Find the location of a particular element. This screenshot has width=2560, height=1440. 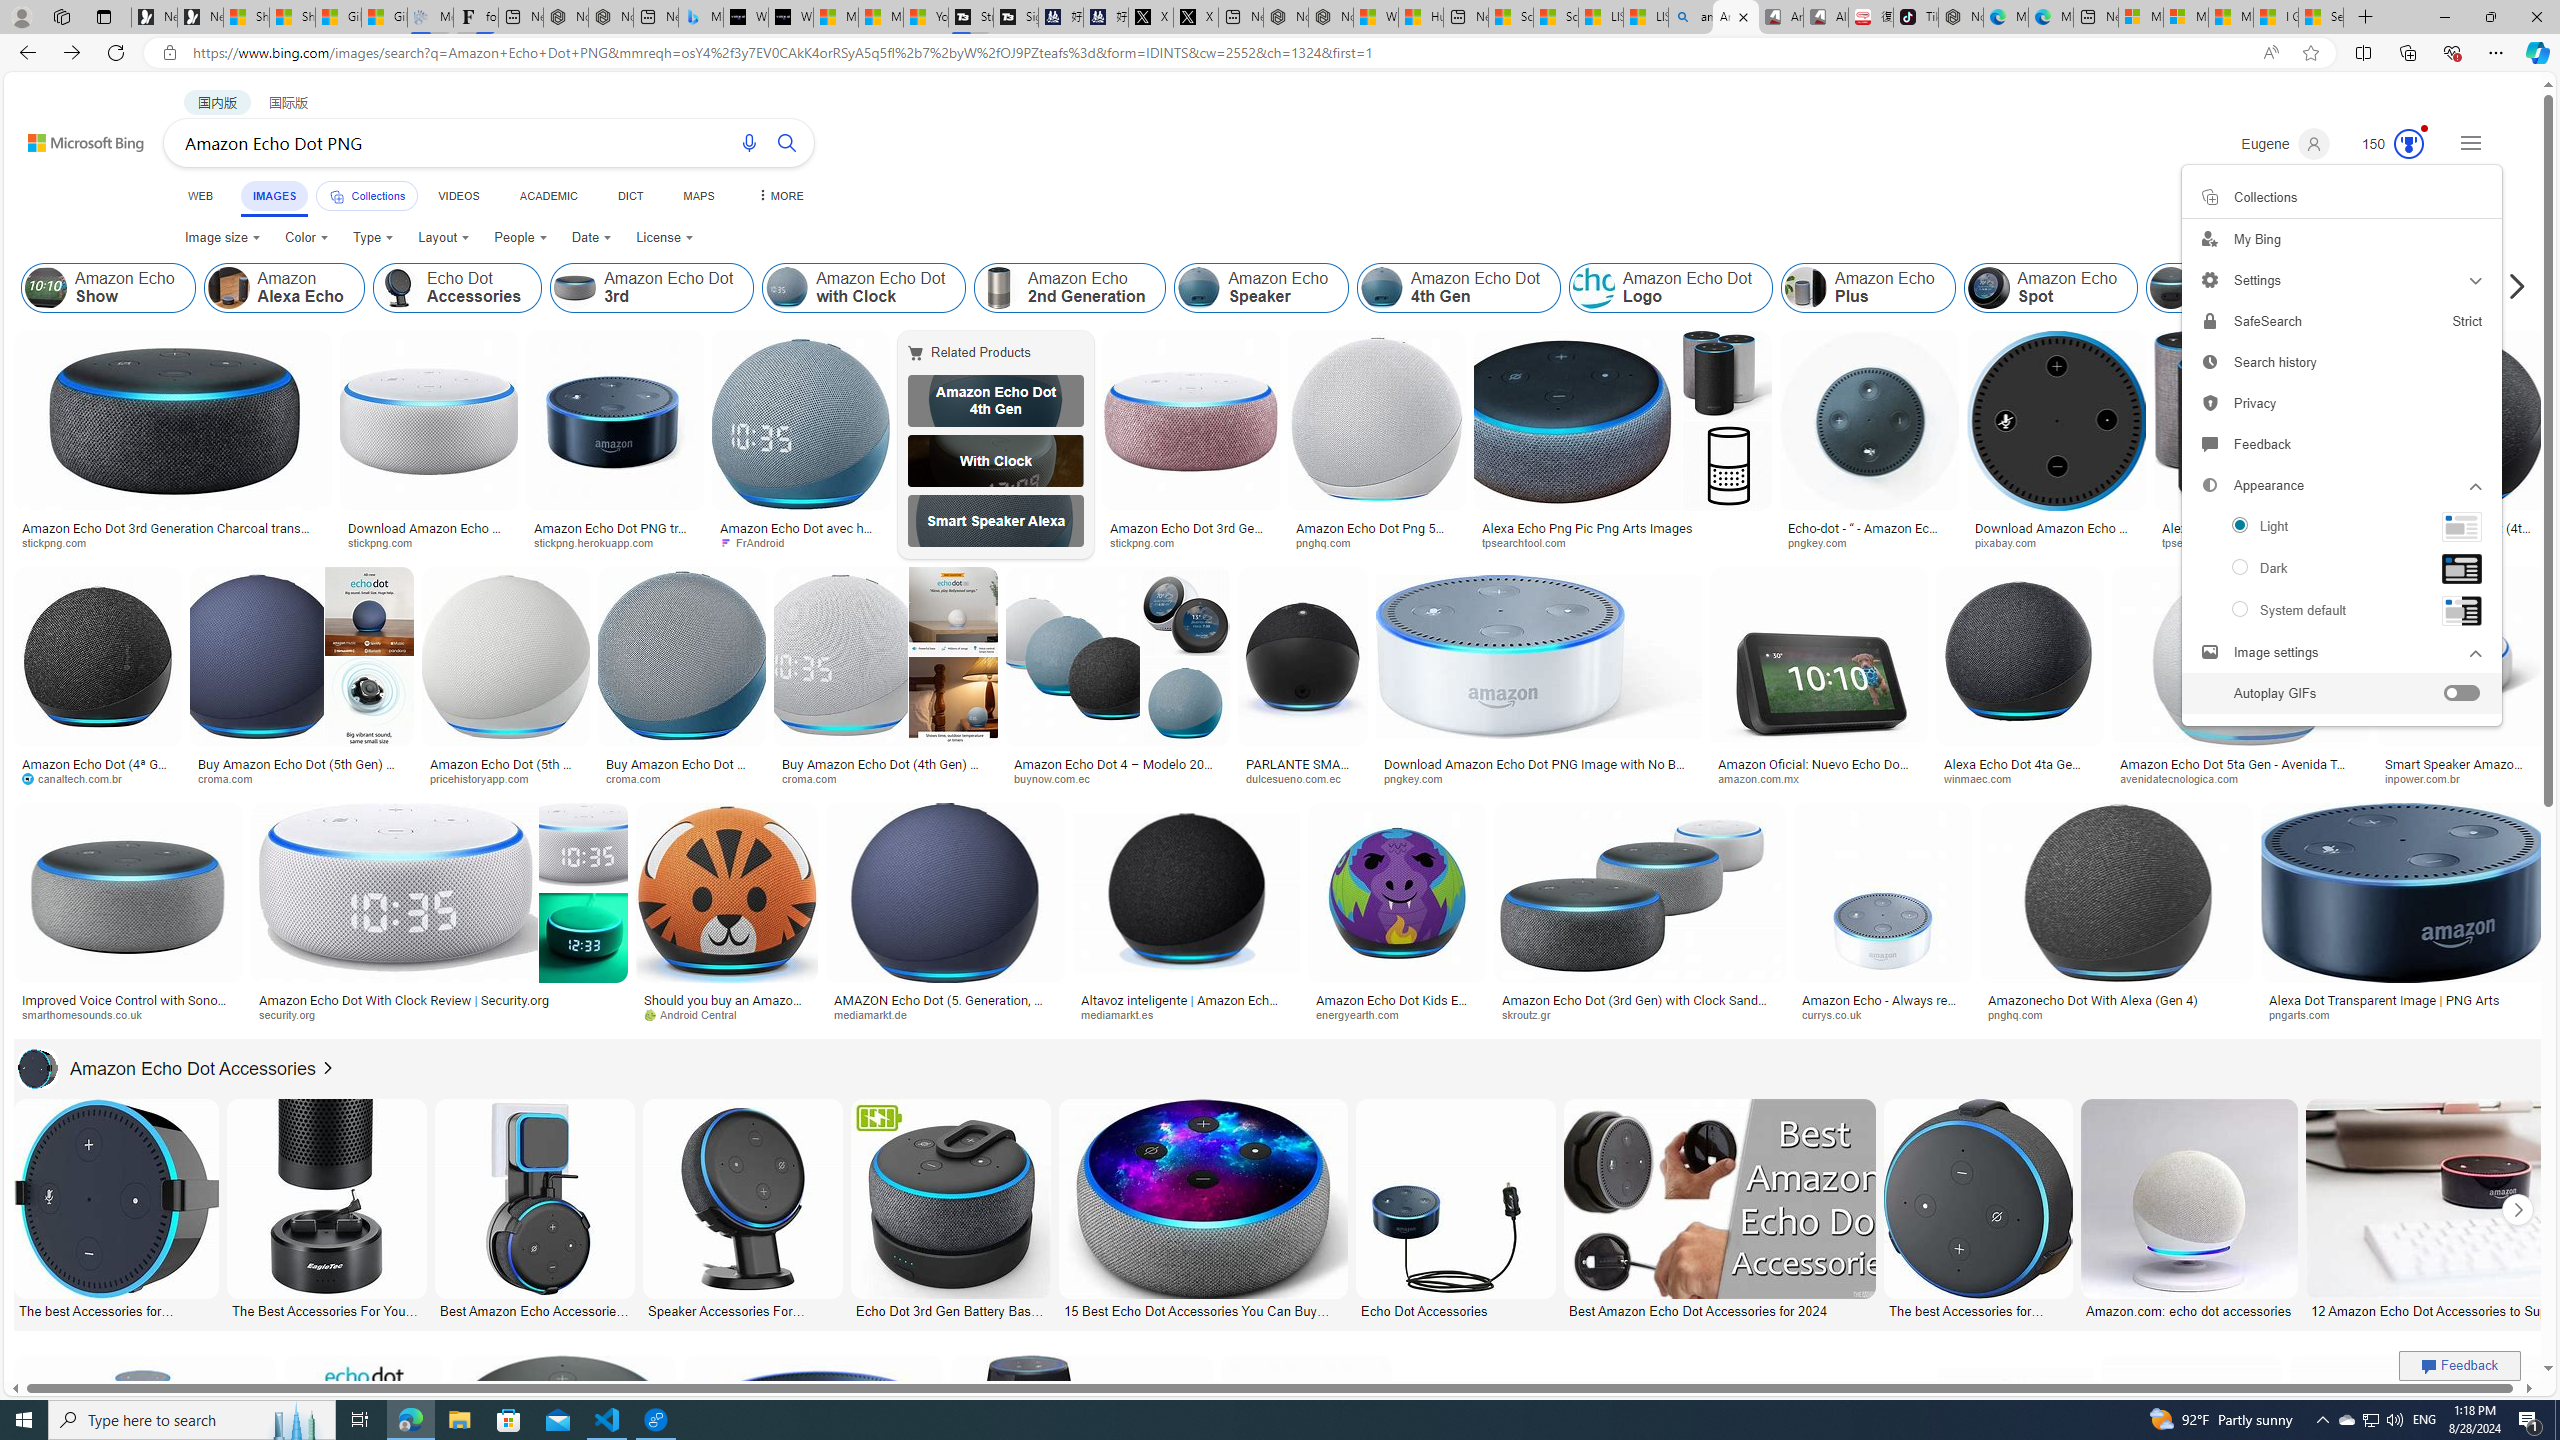

croma.com is located at coordinates (885, 778).